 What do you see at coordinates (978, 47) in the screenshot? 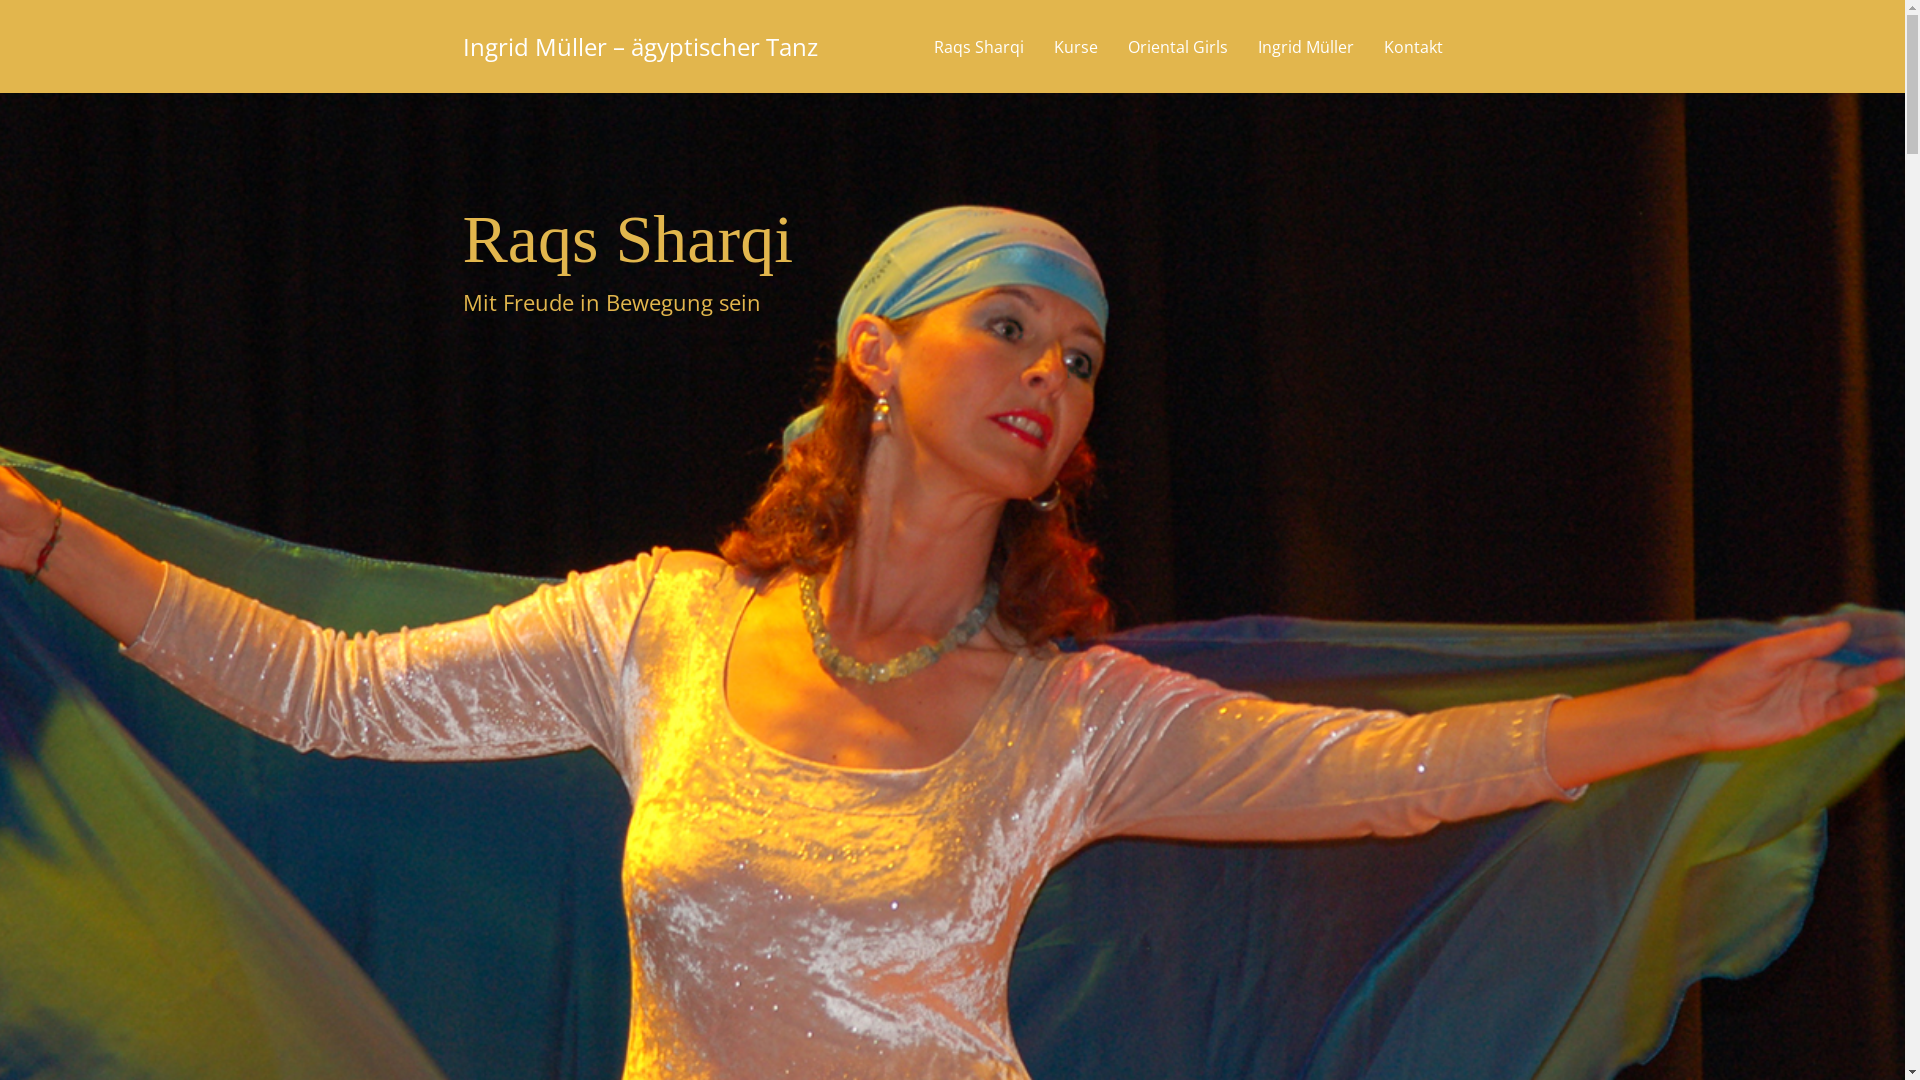
I see `Raqs Sharqi` at bounding box center [978, 47].